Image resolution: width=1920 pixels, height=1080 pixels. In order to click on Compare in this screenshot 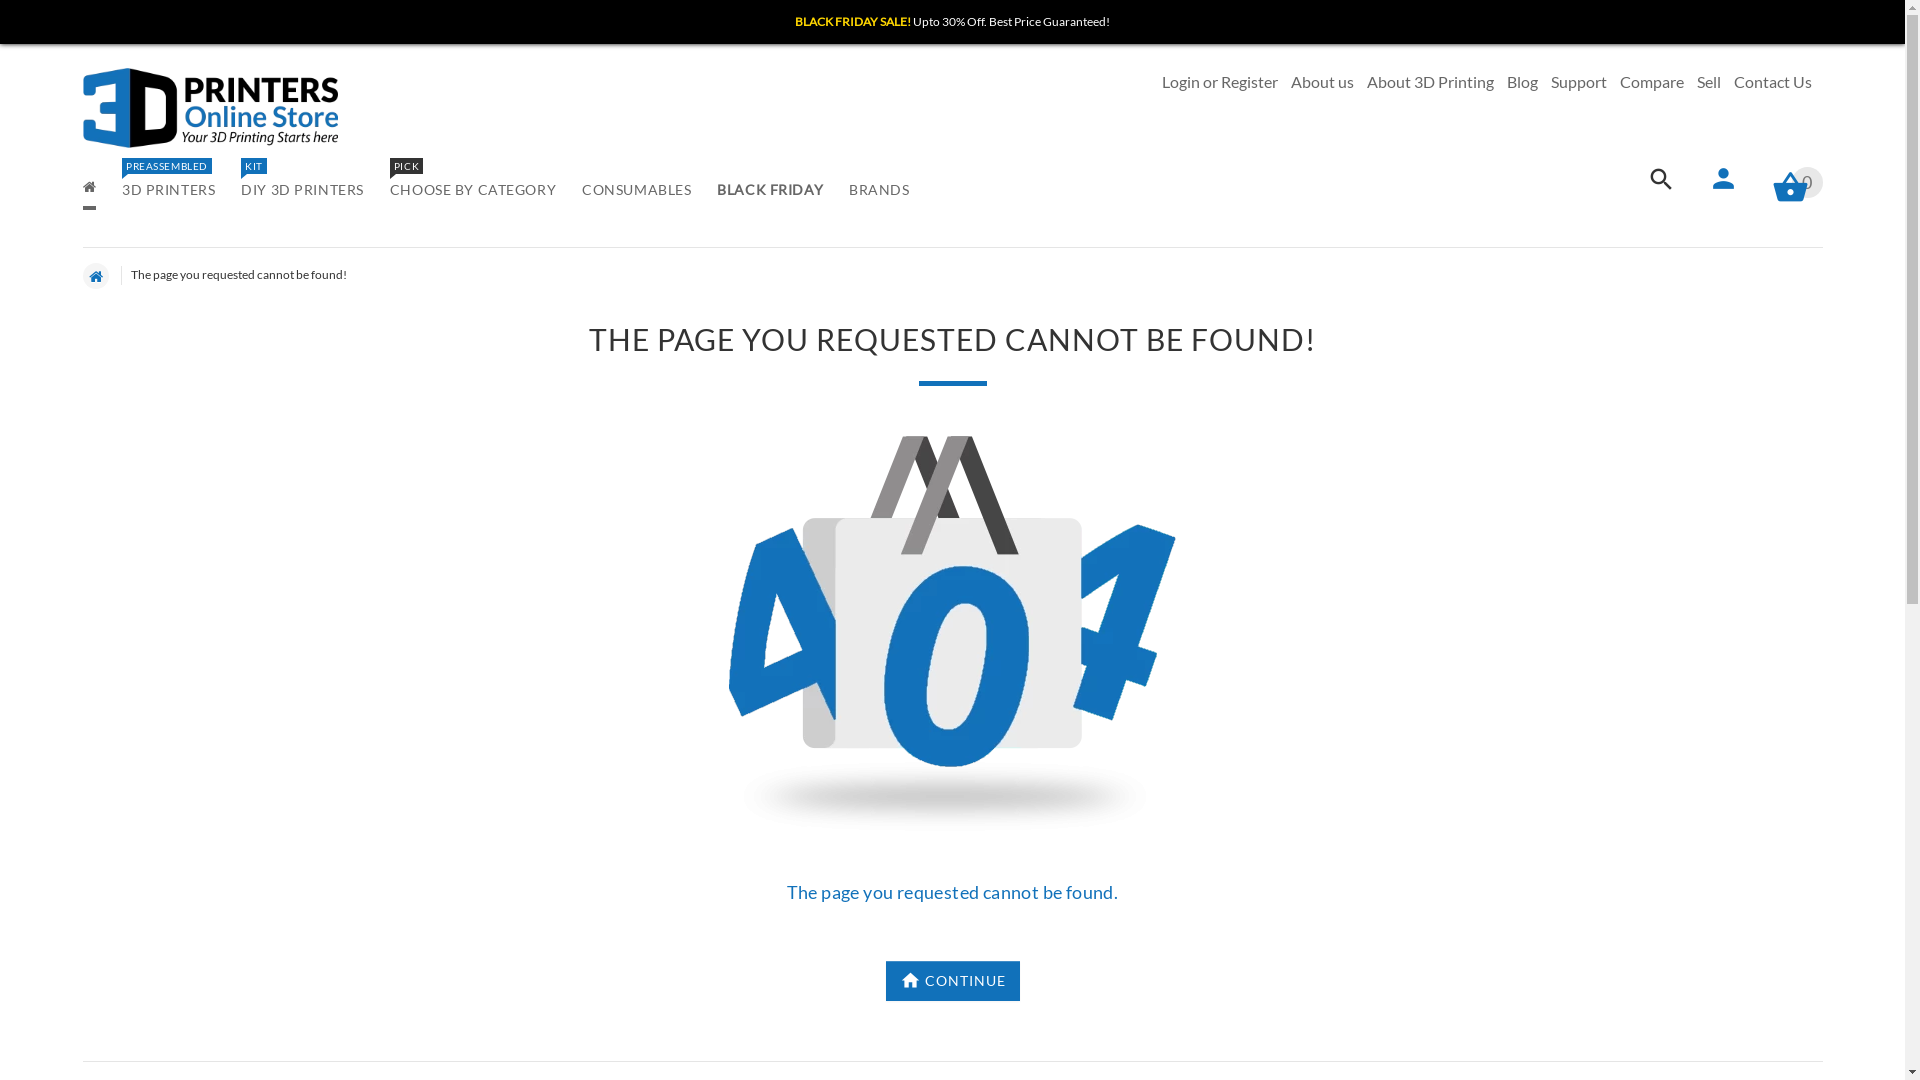, I will do `click(1652, 82)`.